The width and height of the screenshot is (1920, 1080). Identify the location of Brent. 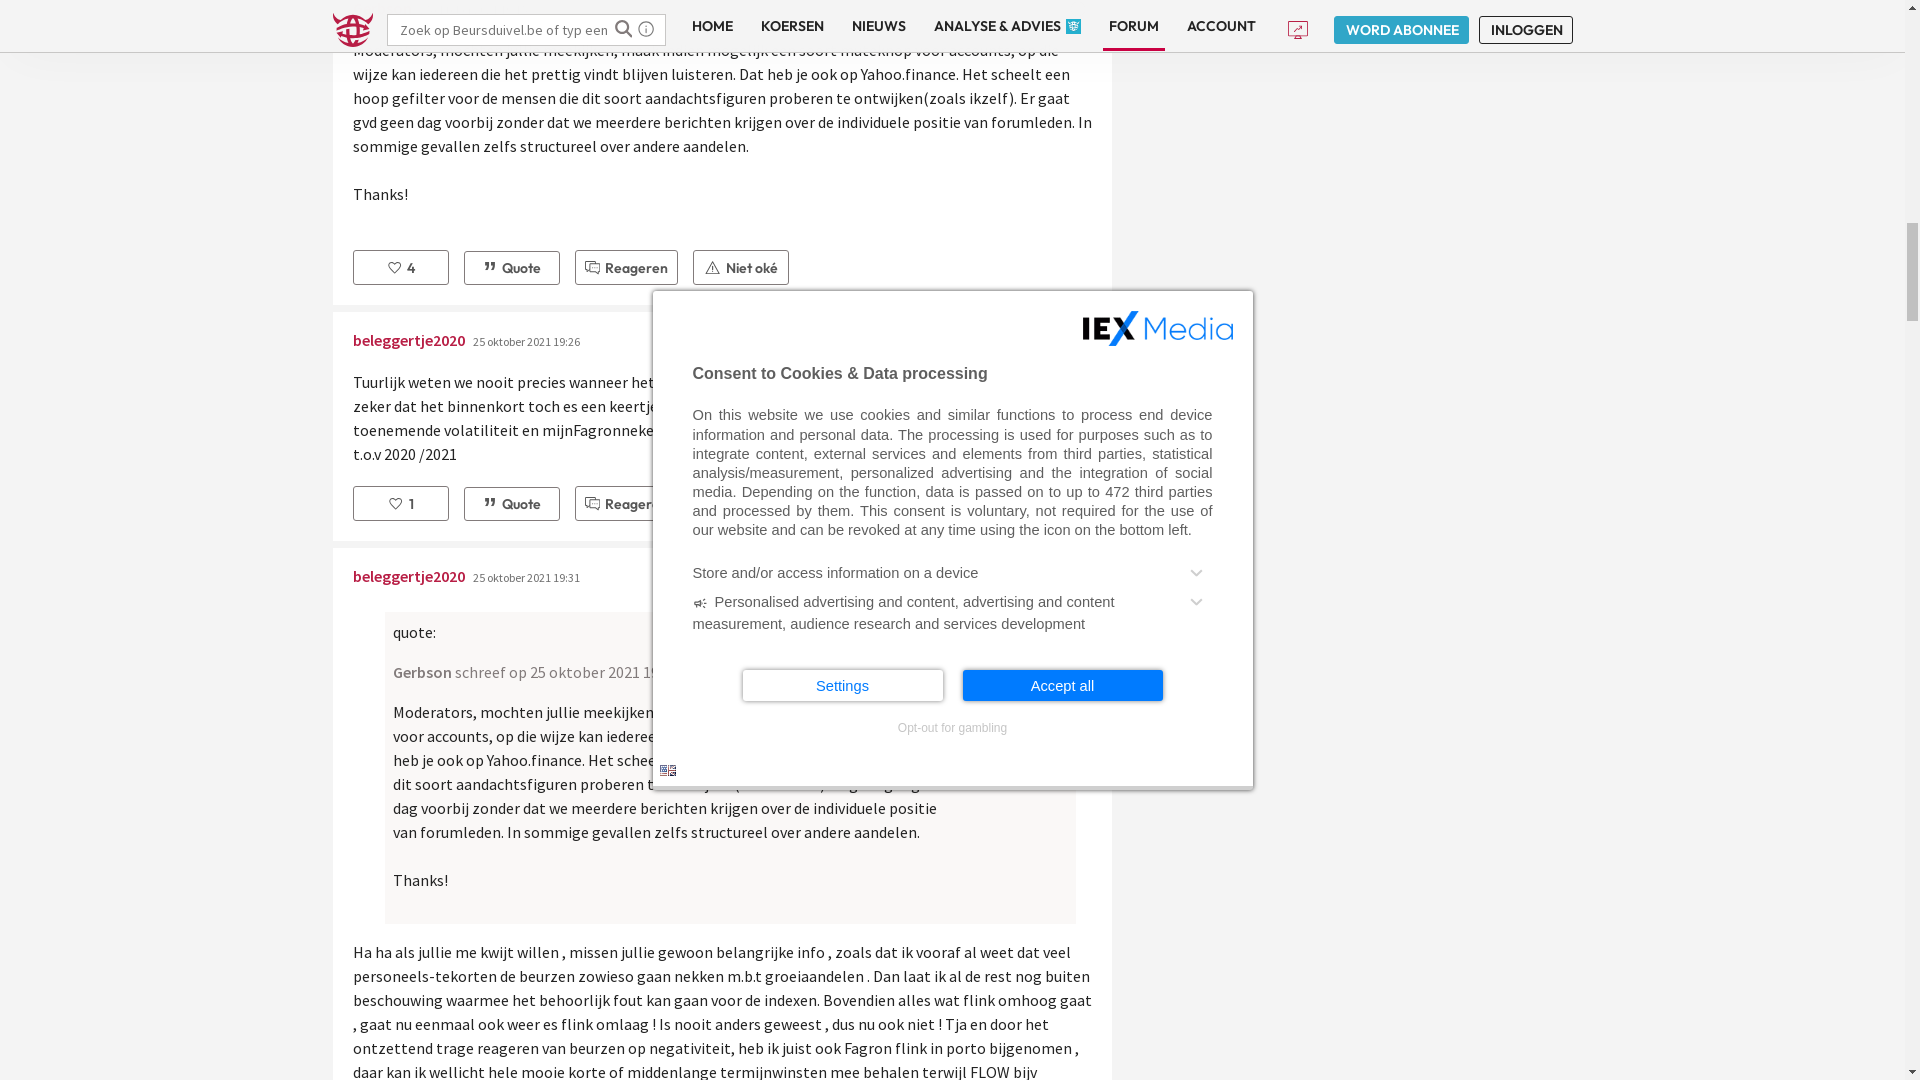
(1519, 17).